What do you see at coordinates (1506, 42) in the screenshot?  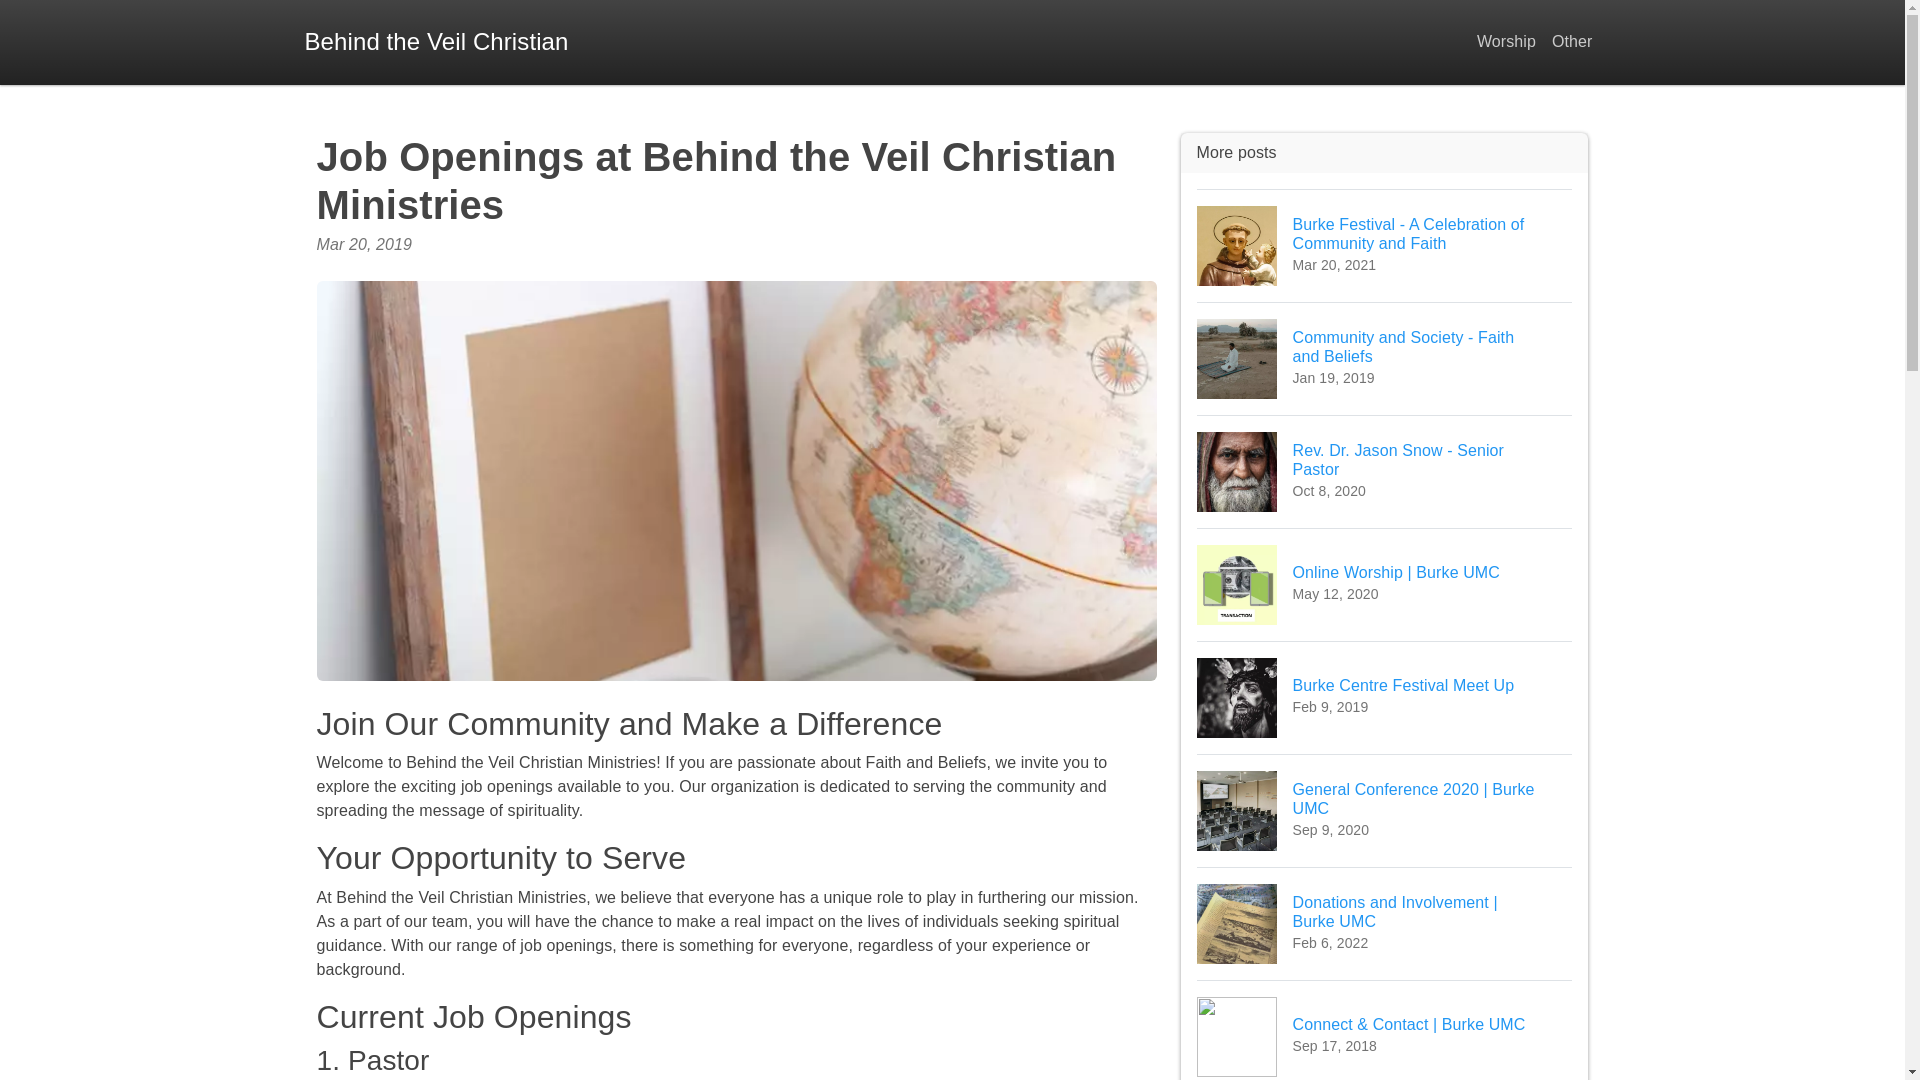 I see `Other` at bounding box center [1506, 42].